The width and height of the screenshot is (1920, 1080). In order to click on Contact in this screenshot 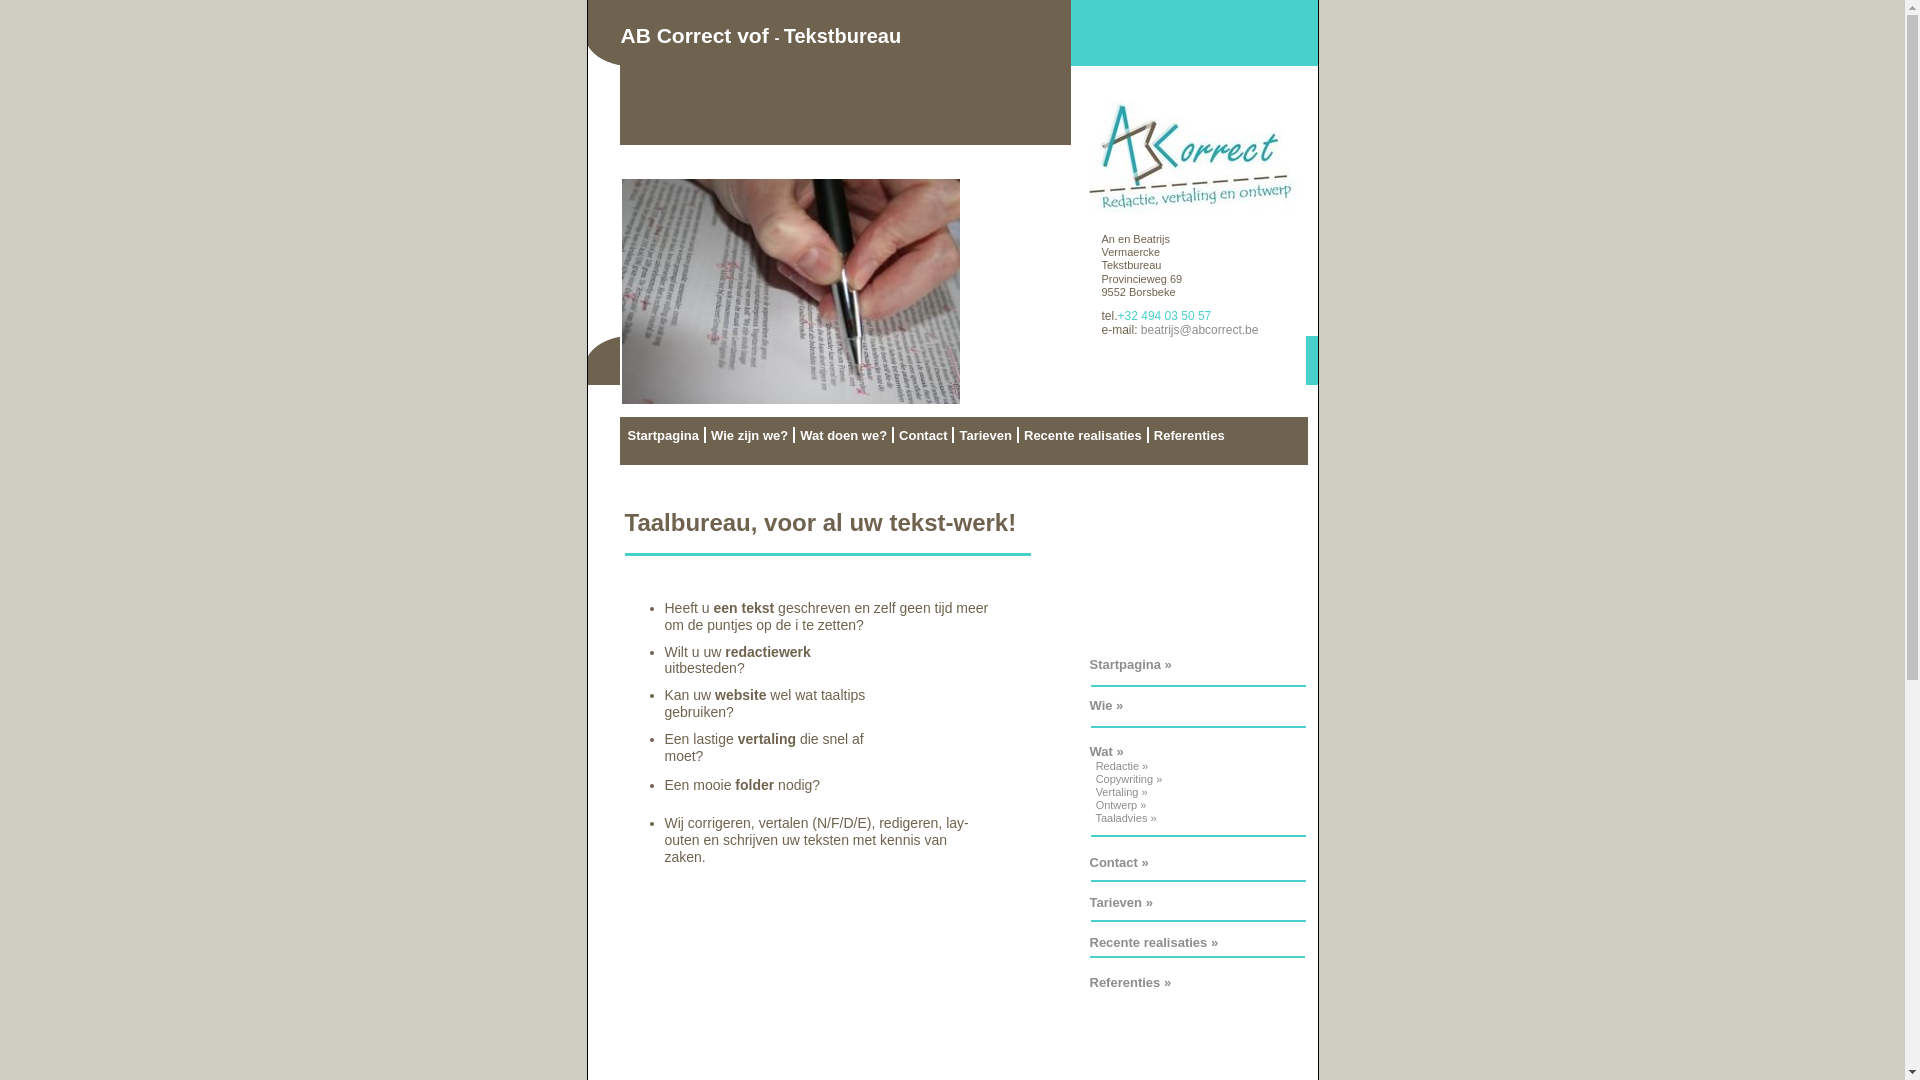, I will do `click(923, 435)`.